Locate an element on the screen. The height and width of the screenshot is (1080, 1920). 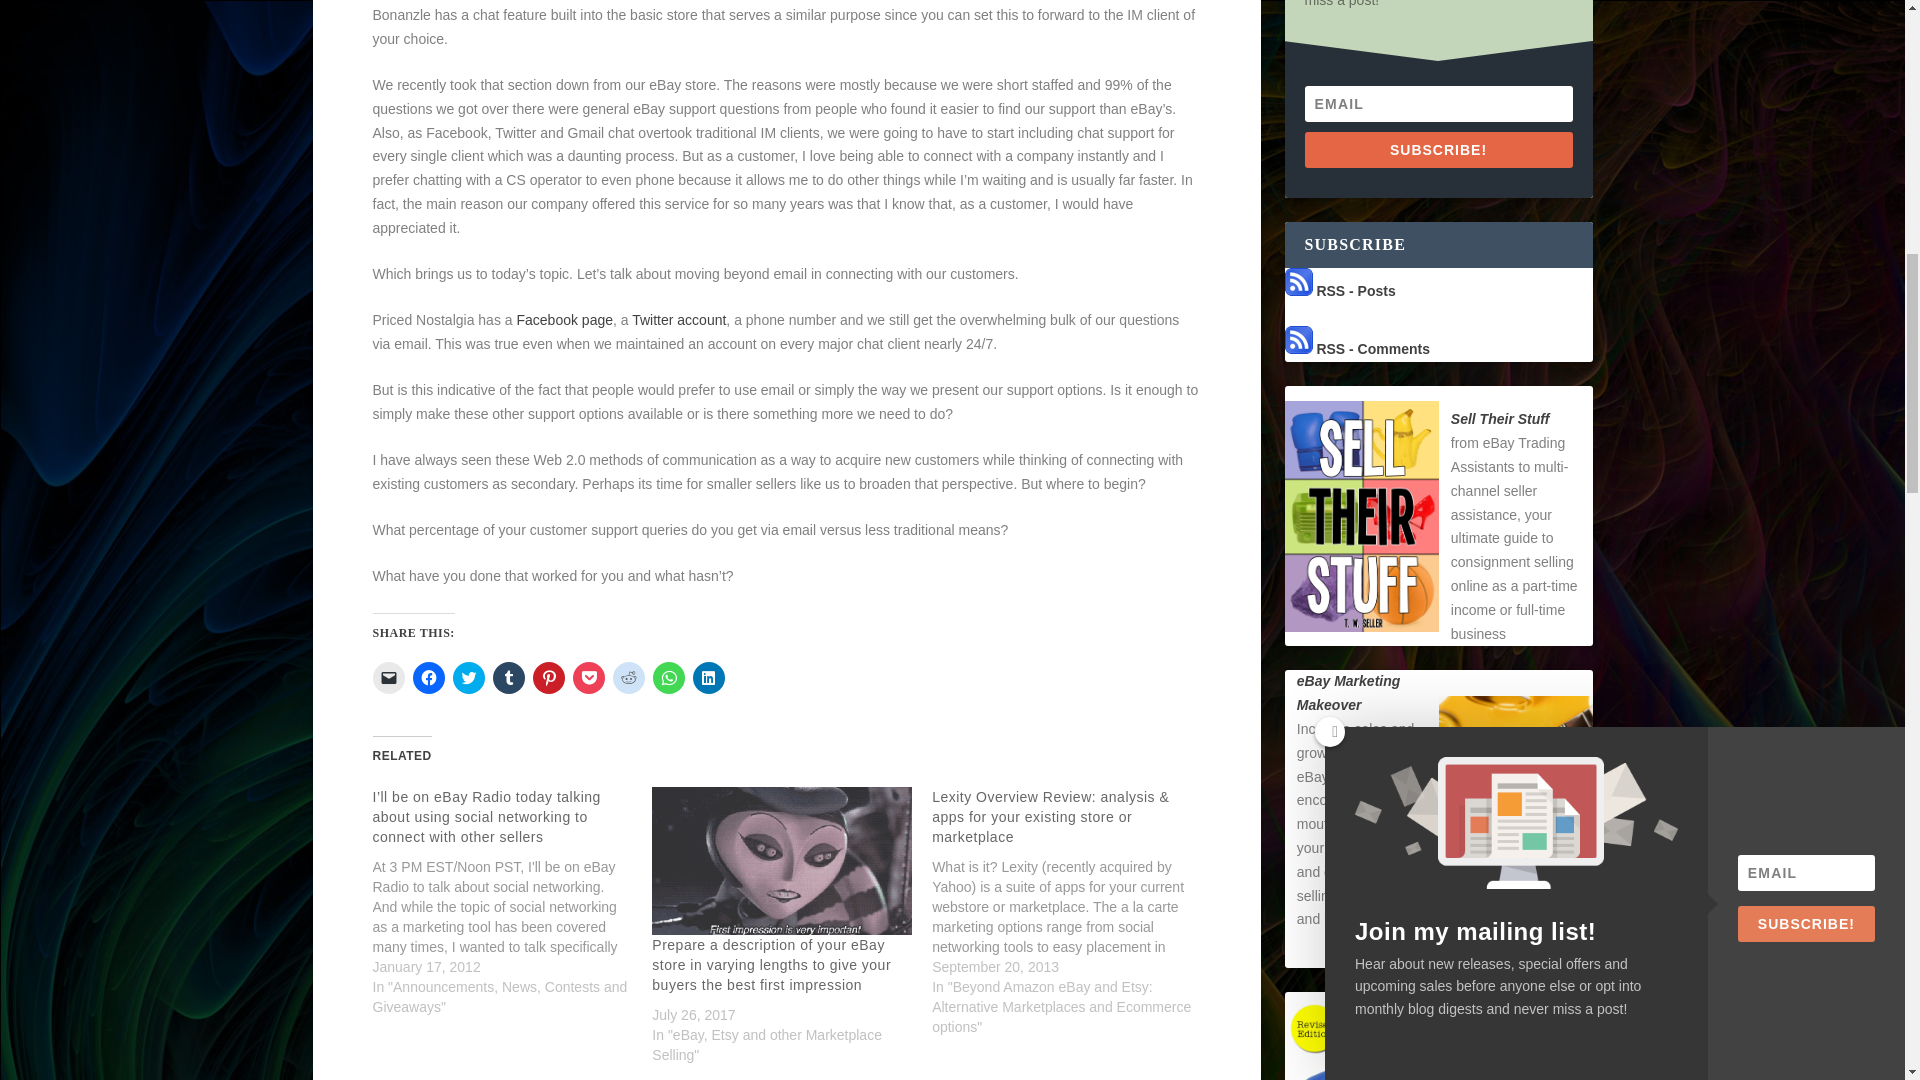
Click to share on Twitter is located at coordinates (467, 678).